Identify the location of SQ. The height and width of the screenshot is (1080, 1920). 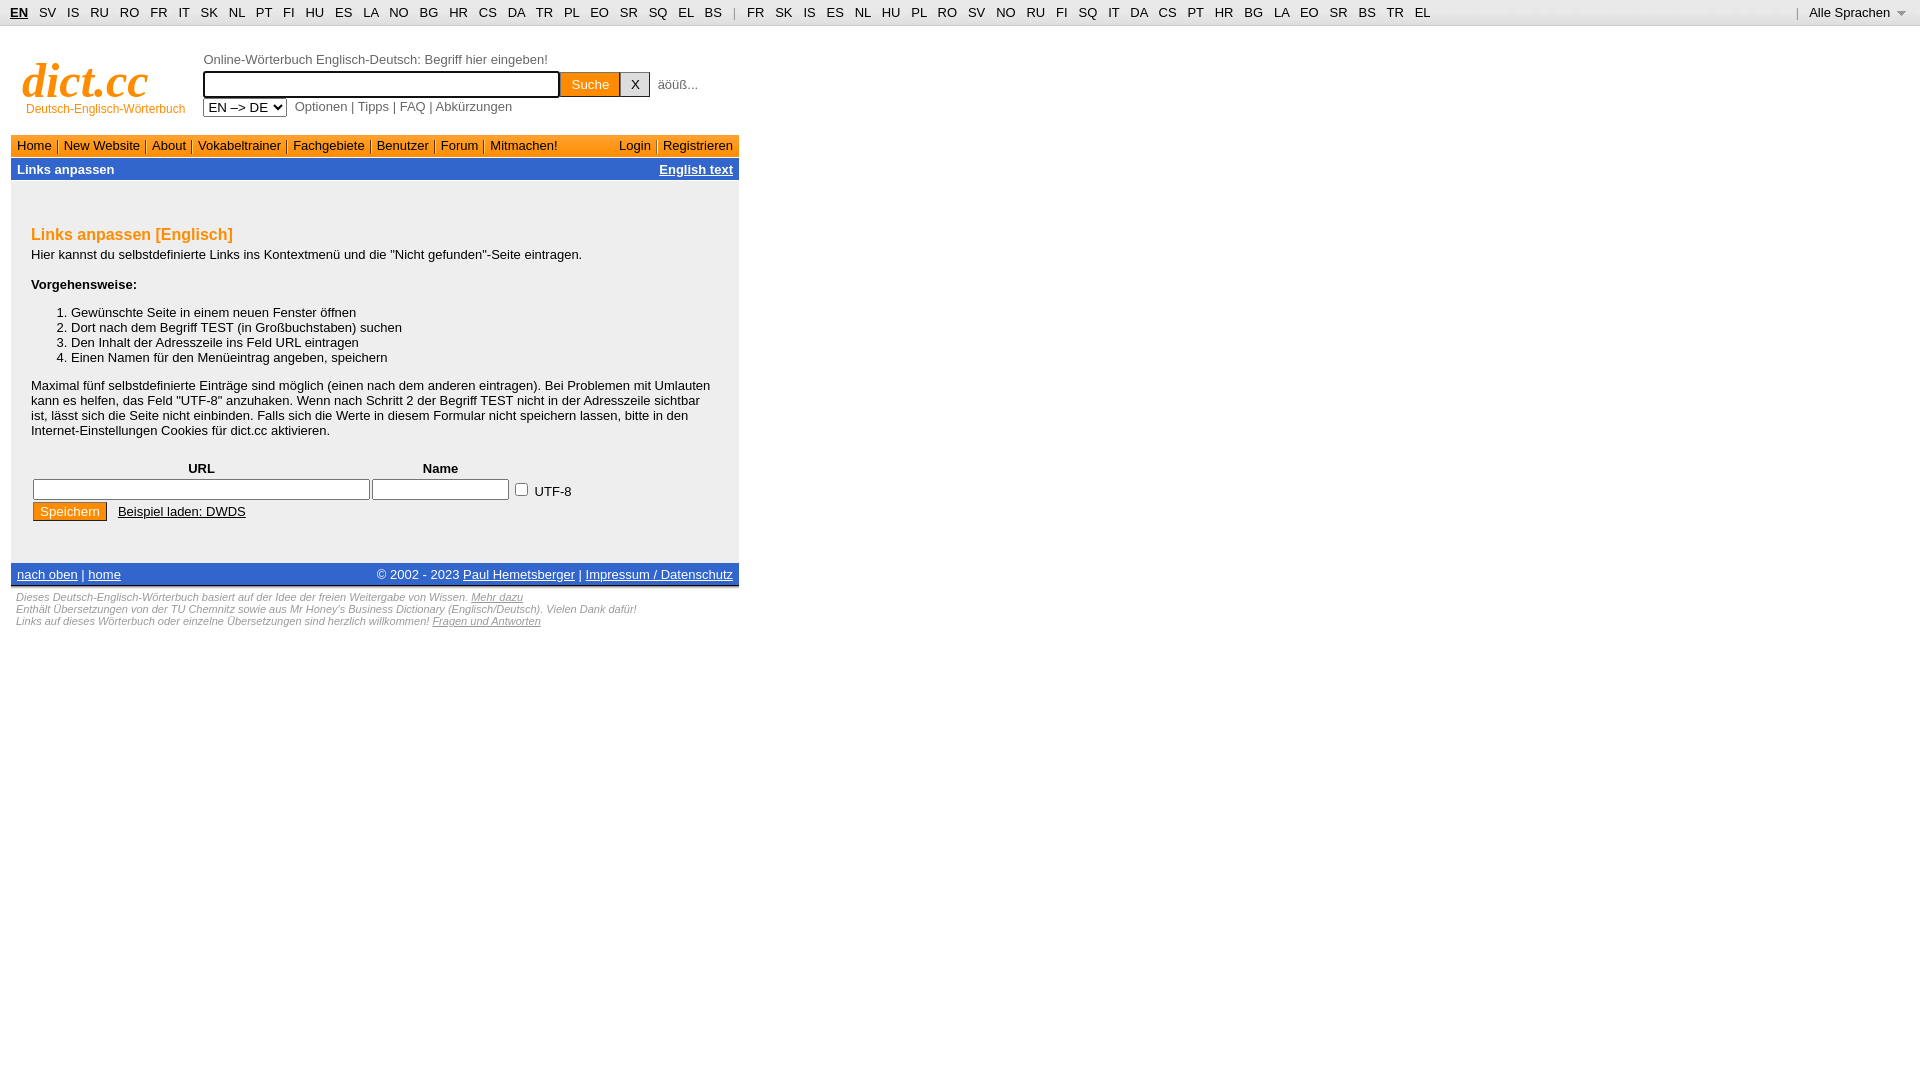
(658, 12).